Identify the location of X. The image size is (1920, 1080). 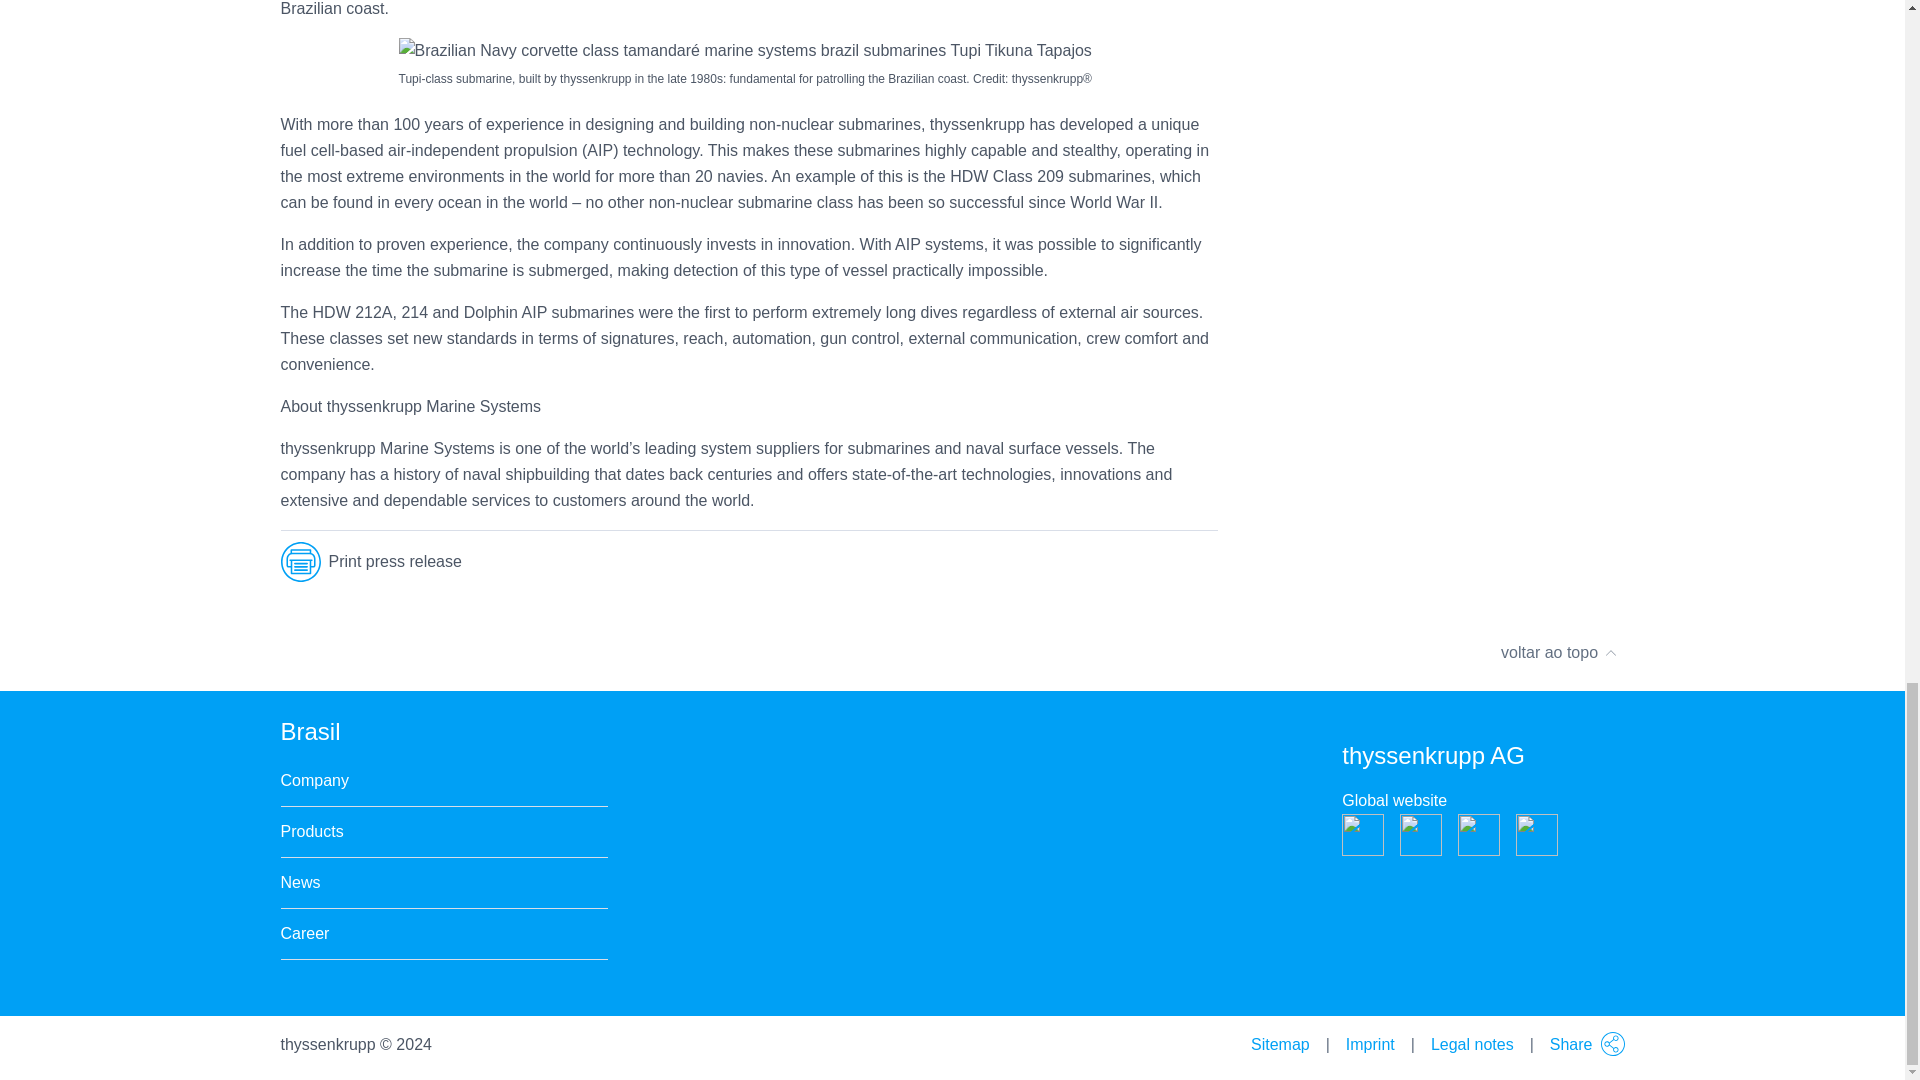
(1038, 563).